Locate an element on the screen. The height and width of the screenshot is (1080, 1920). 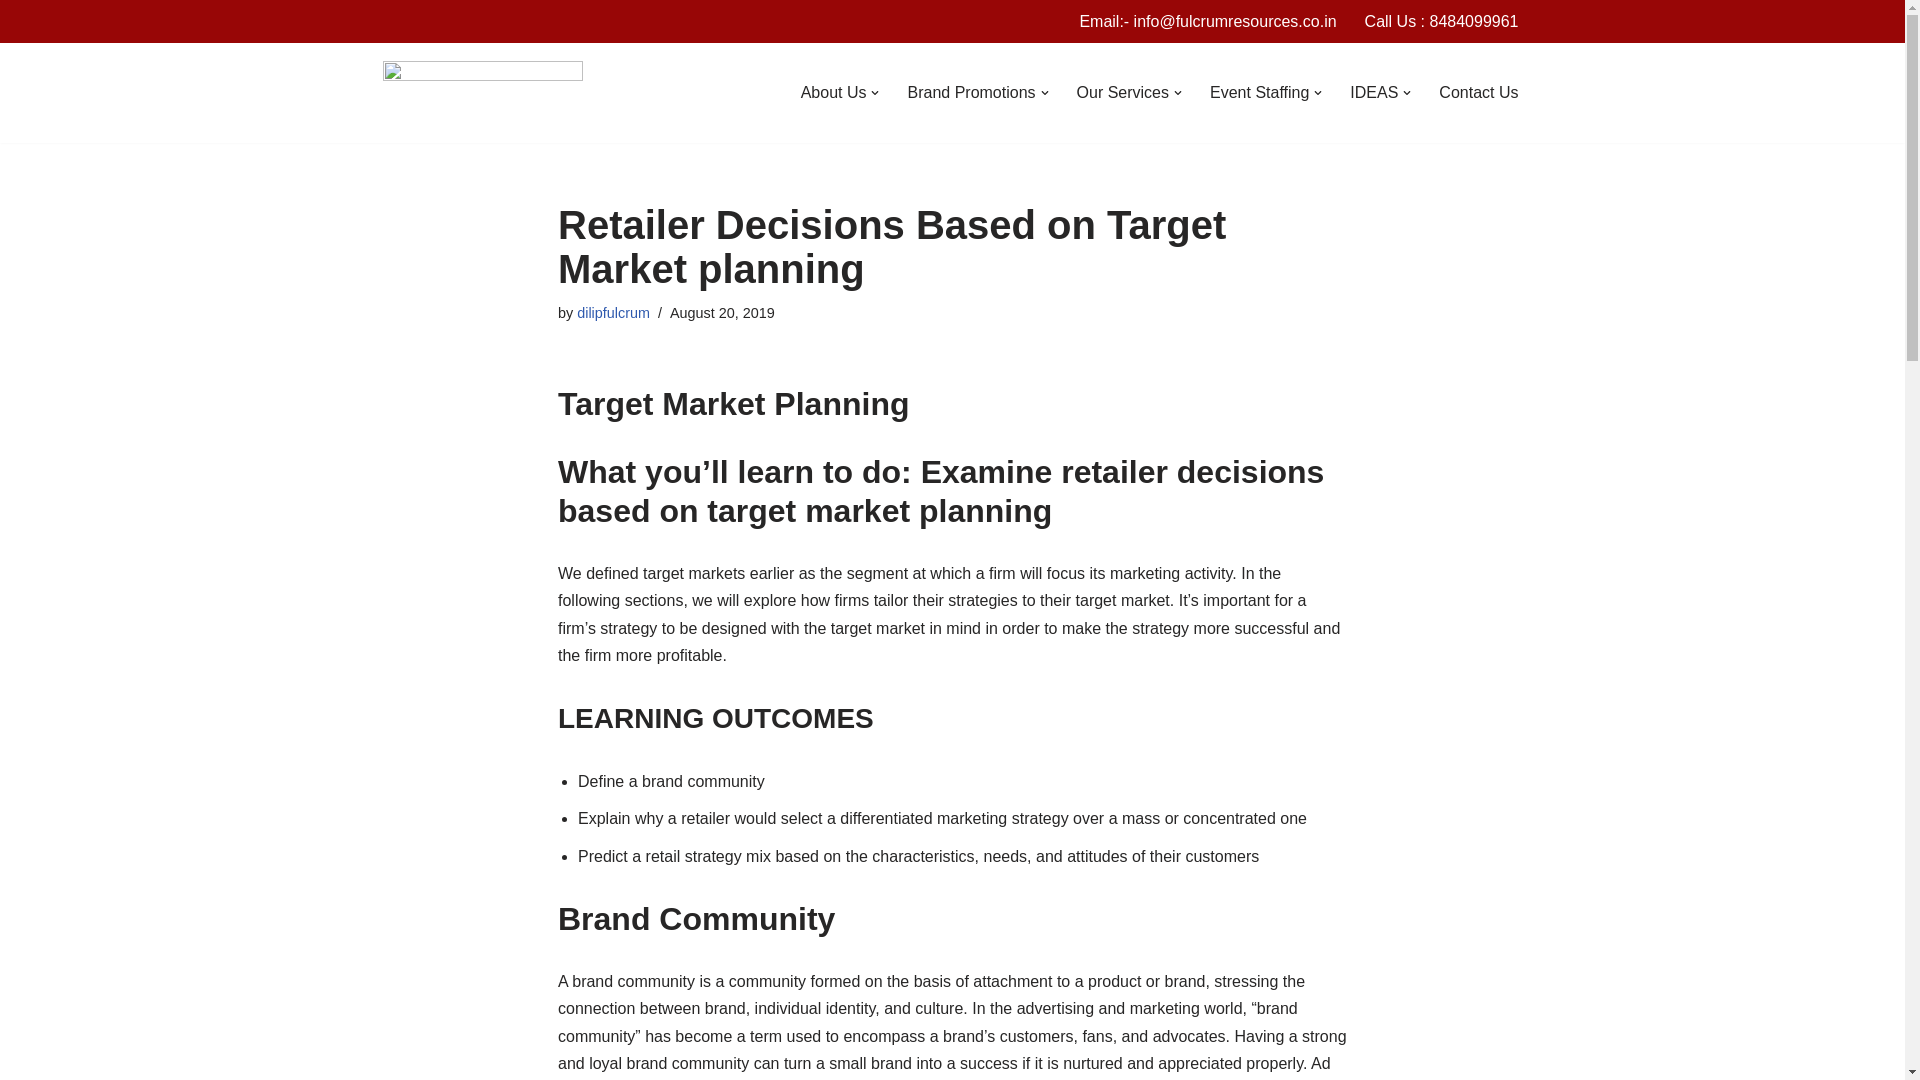
Brand Promotions is located at coordinates (970, 92).